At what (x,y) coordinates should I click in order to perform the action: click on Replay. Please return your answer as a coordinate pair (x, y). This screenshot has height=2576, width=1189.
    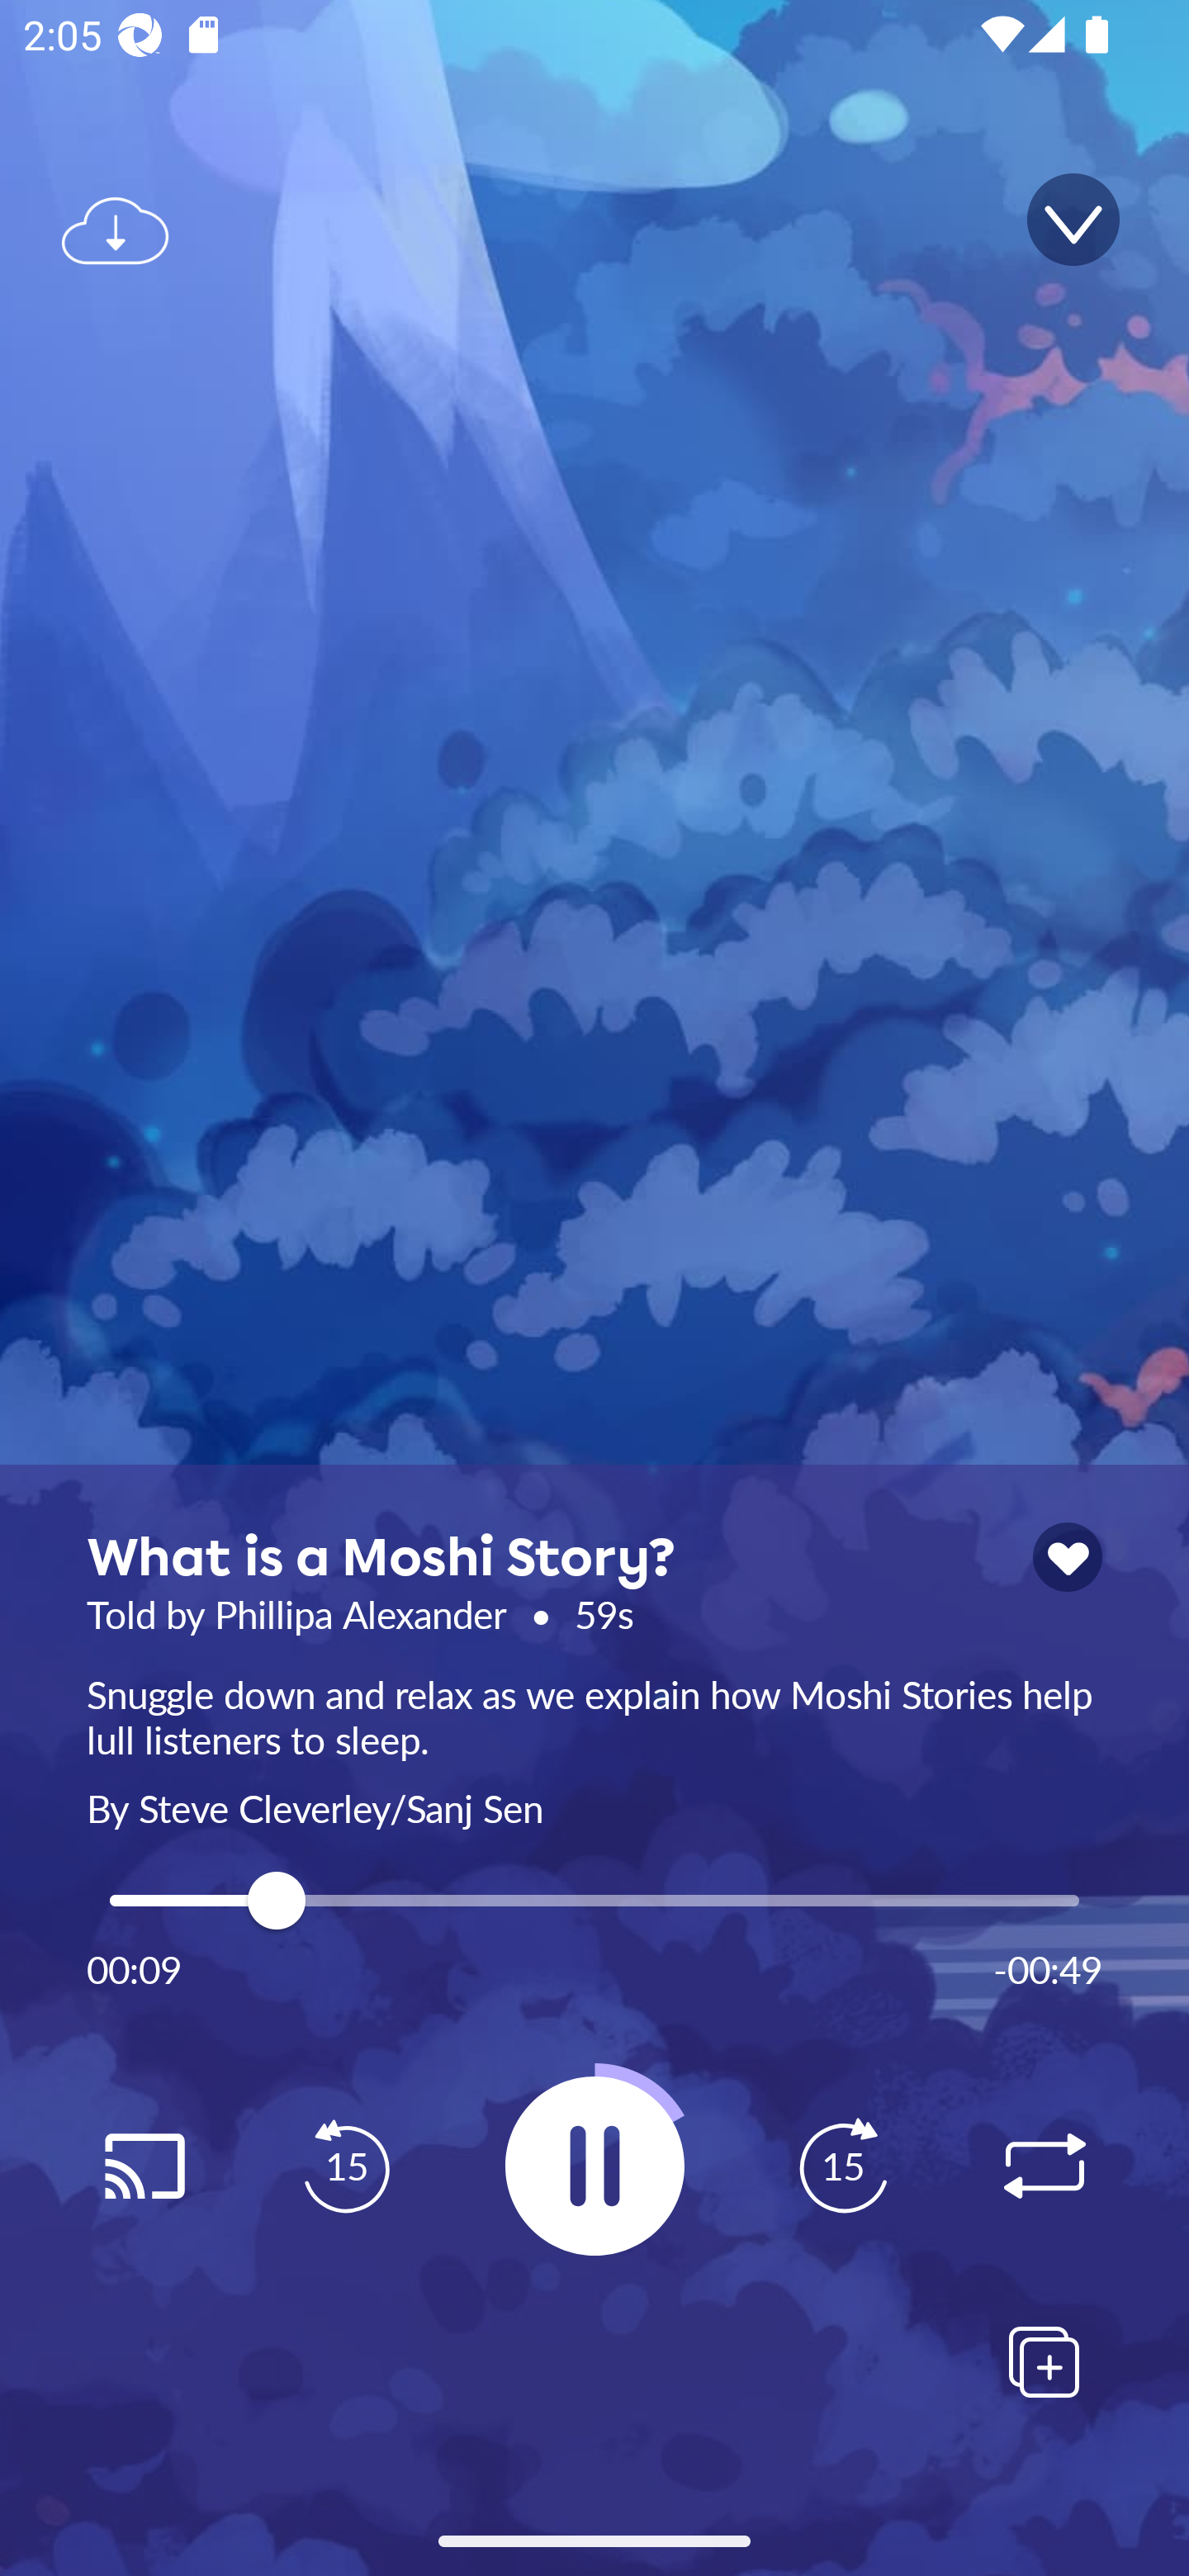
    Looking at the image, I should click on (1044, 2166).